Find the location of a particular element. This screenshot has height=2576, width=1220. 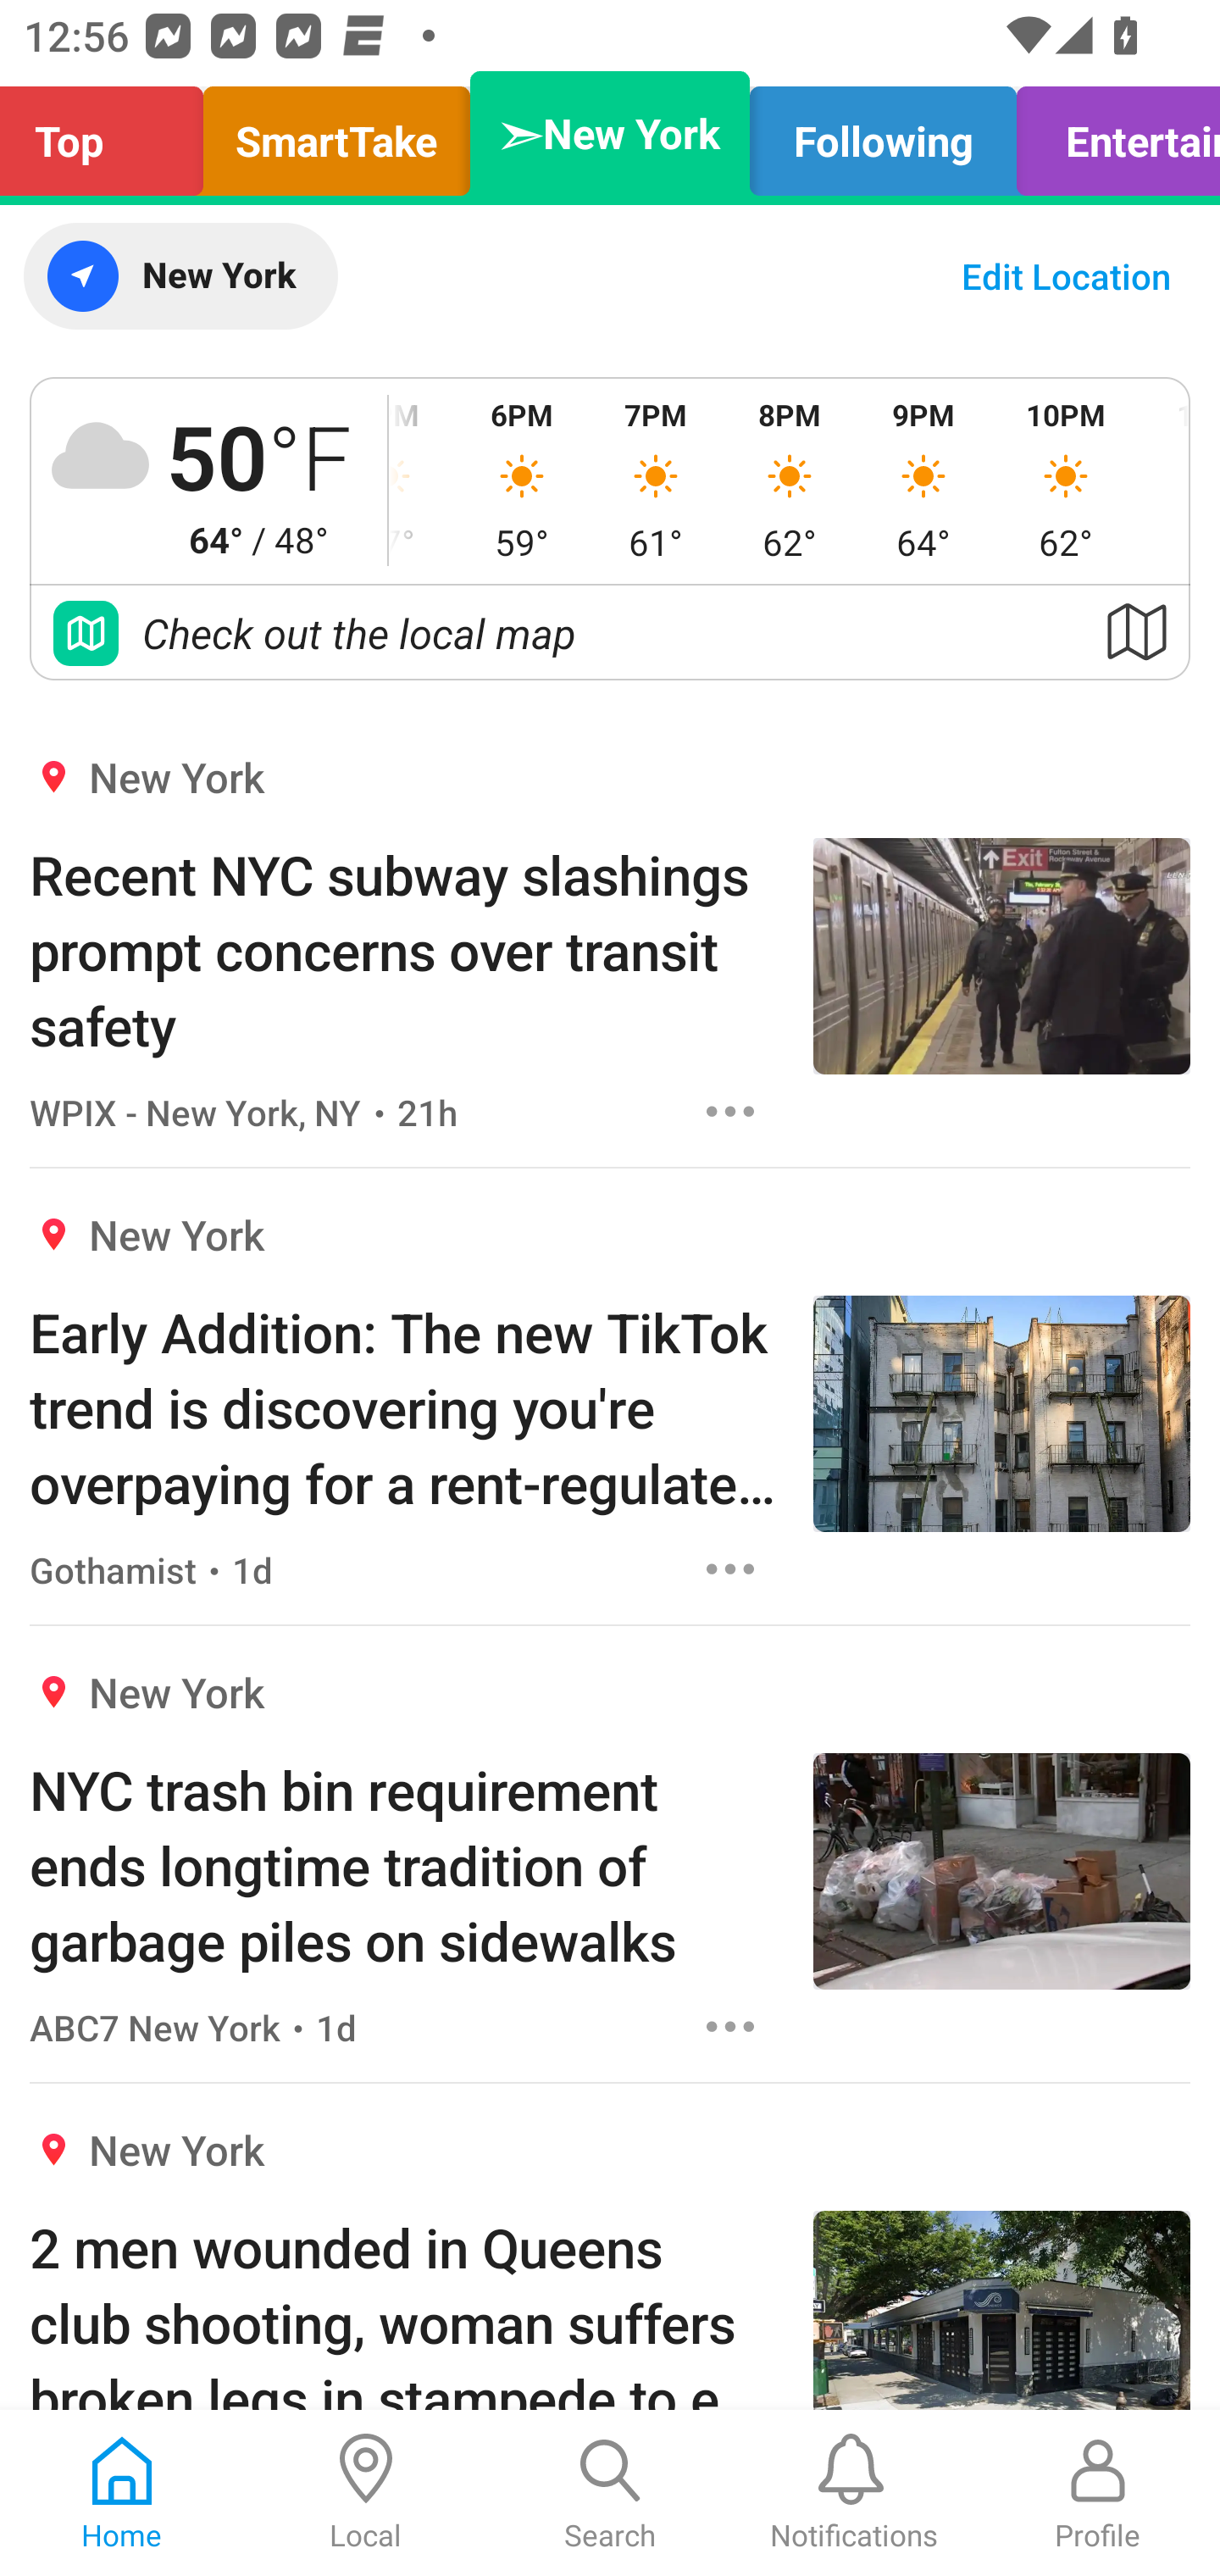

Options is located at coordinates (730, 2027).